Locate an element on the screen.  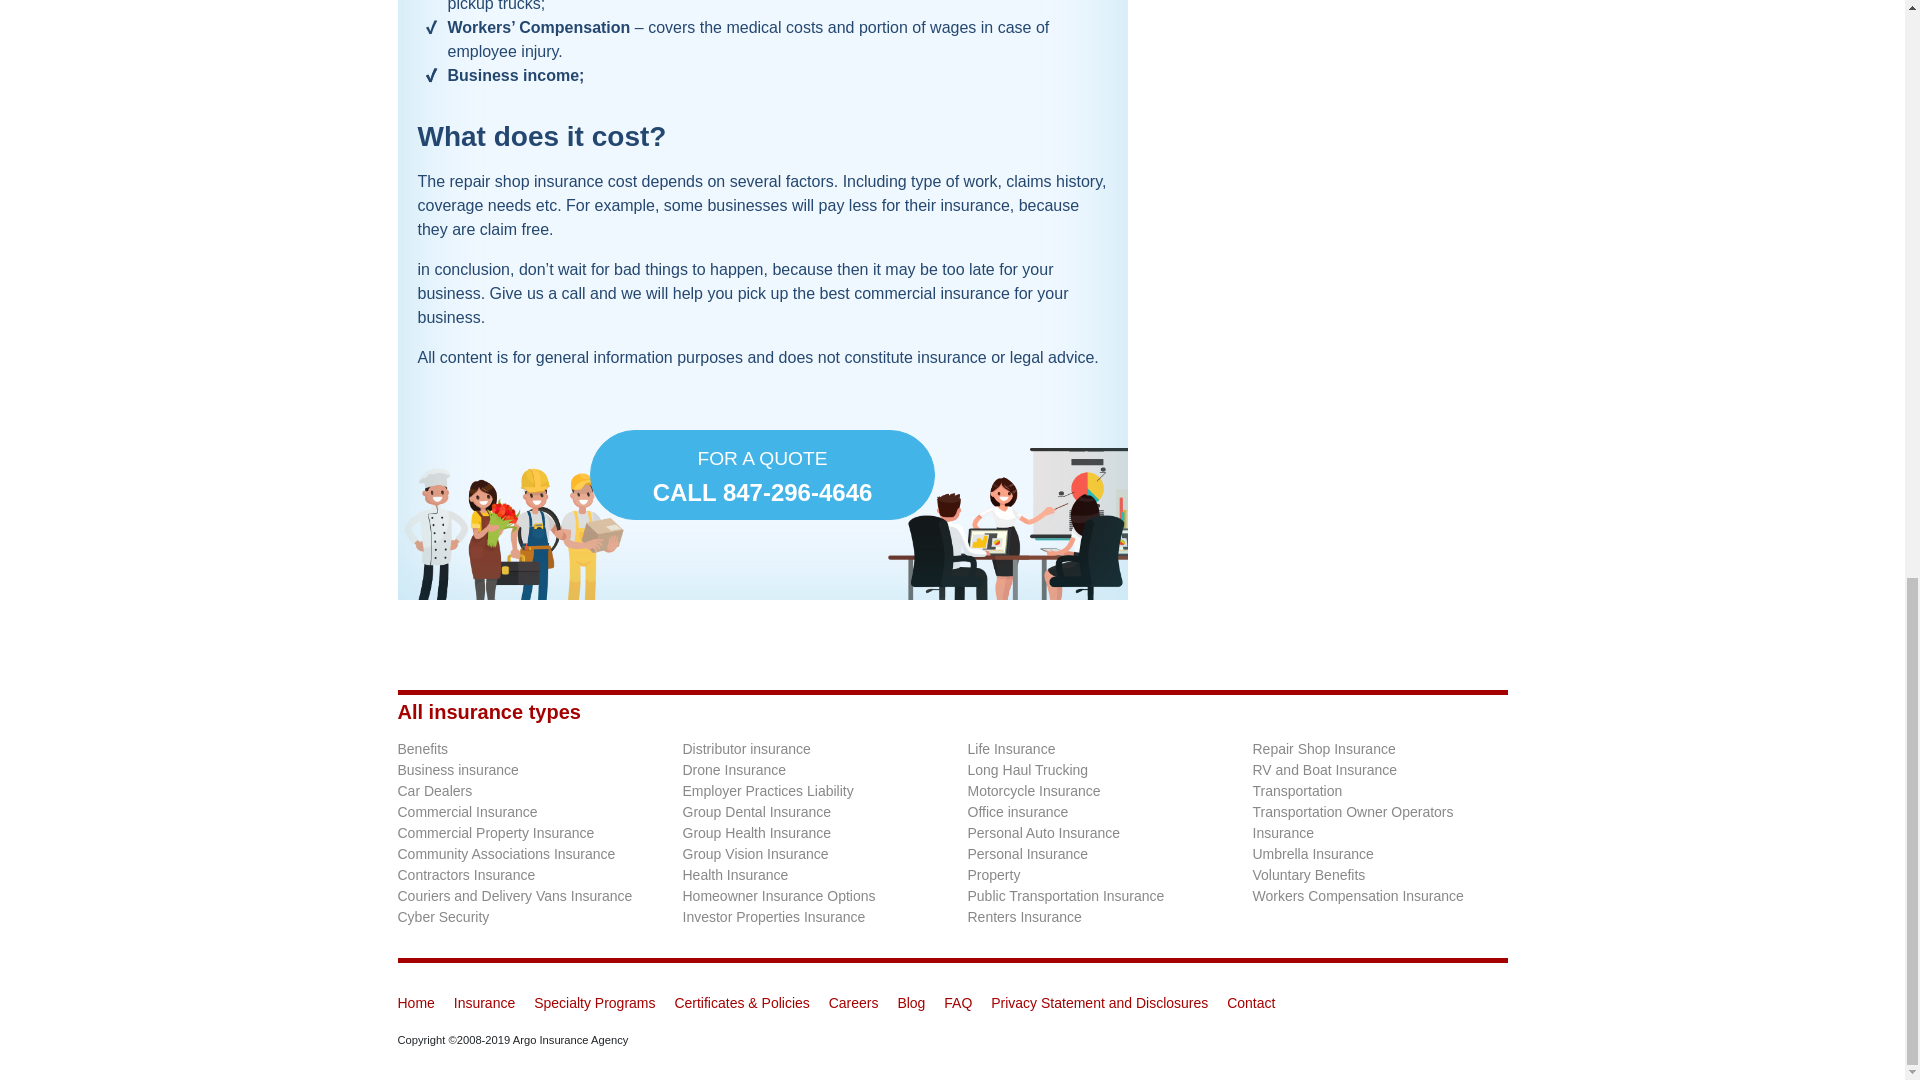
Business insurance is located at coordinates (762, 474).